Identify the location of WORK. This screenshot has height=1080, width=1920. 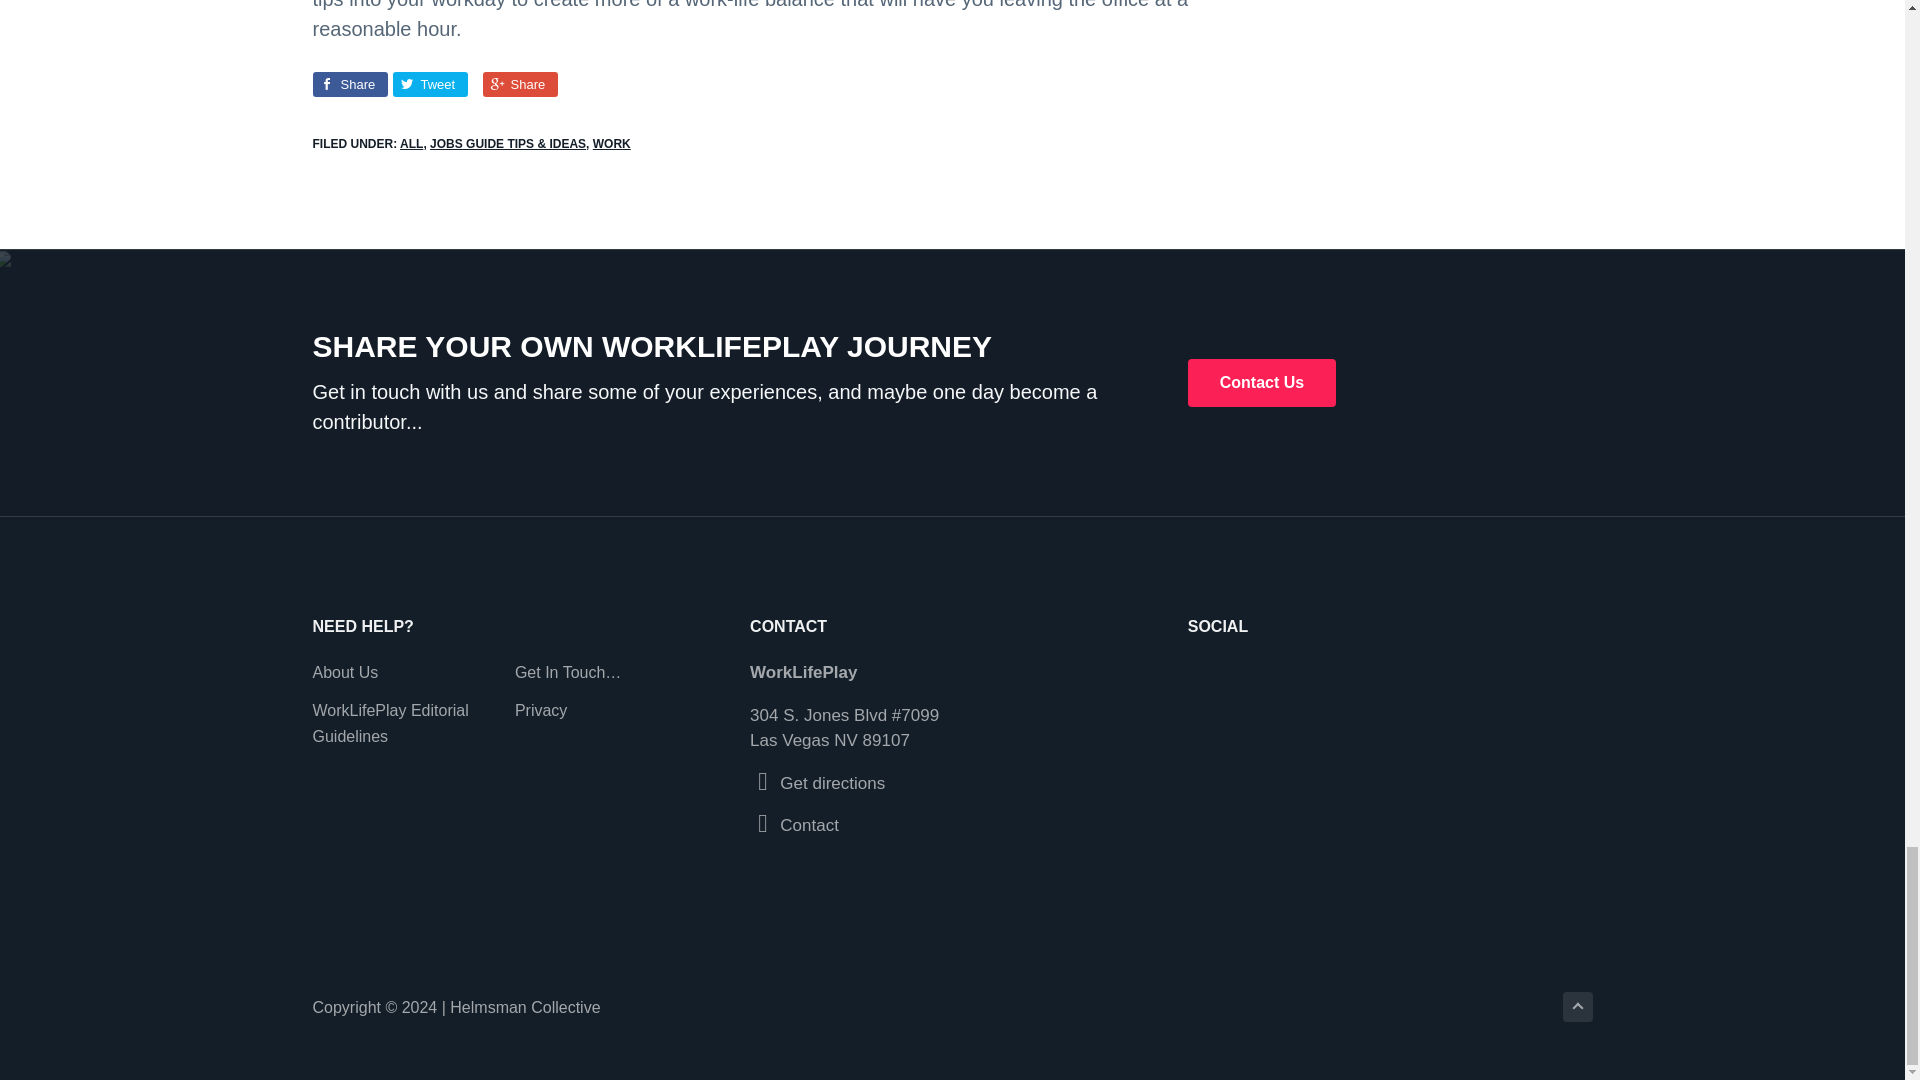
(612, 144).